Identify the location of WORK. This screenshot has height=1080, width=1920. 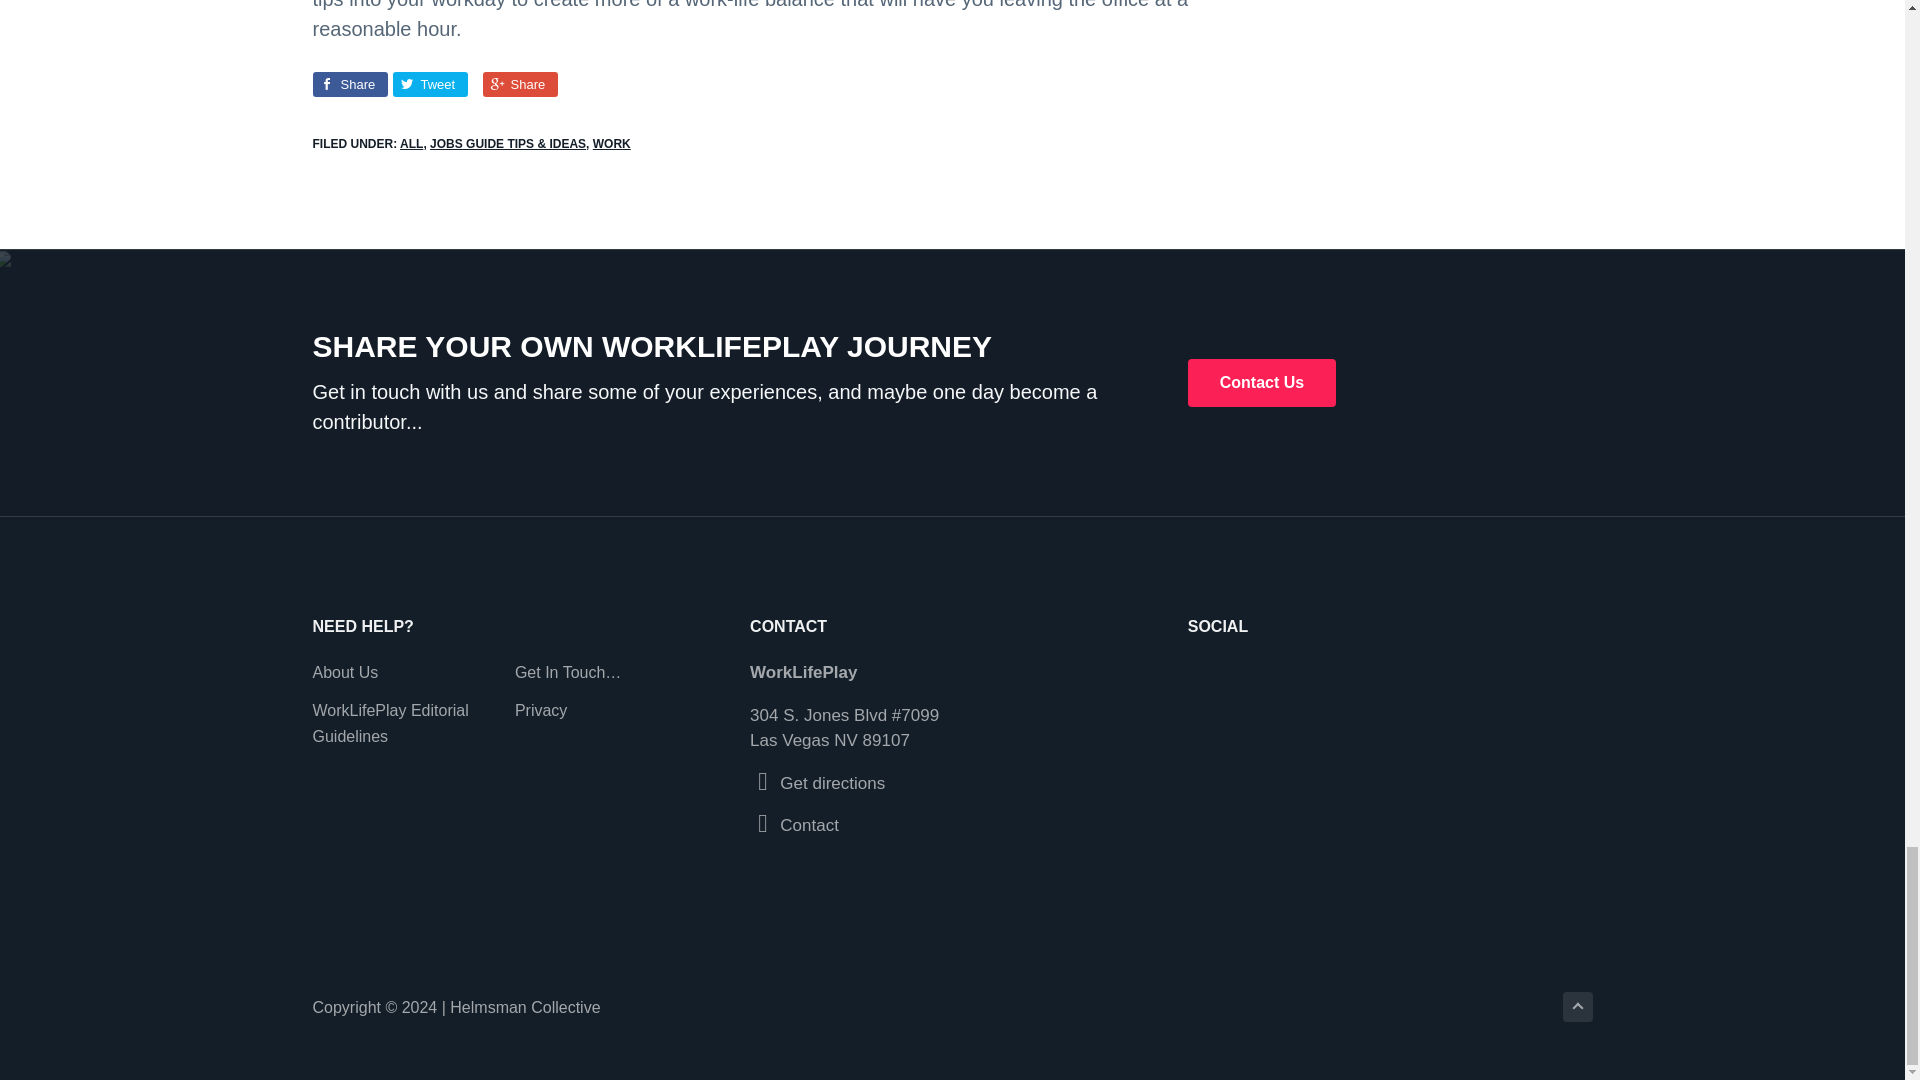
(612, 144).